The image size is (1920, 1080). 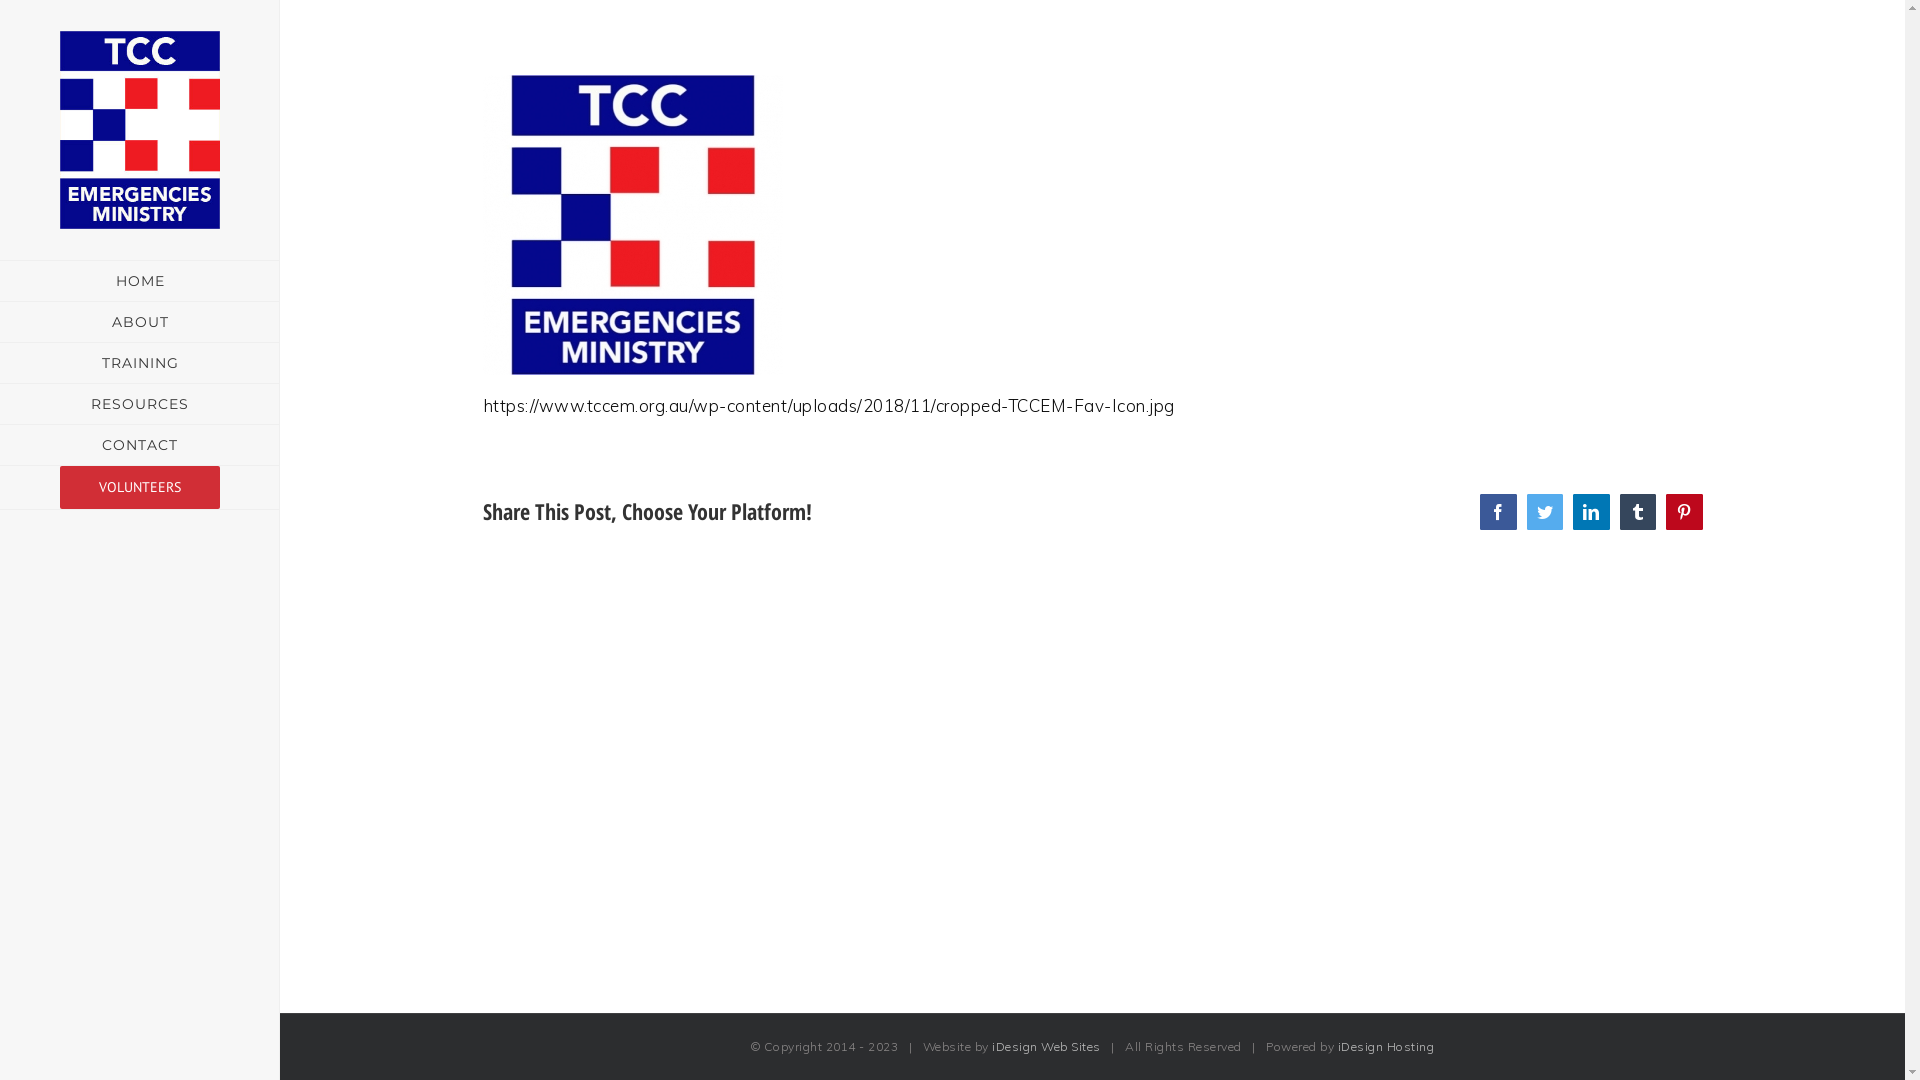 I want to click on ABOUT, so click(x=140, y=322).